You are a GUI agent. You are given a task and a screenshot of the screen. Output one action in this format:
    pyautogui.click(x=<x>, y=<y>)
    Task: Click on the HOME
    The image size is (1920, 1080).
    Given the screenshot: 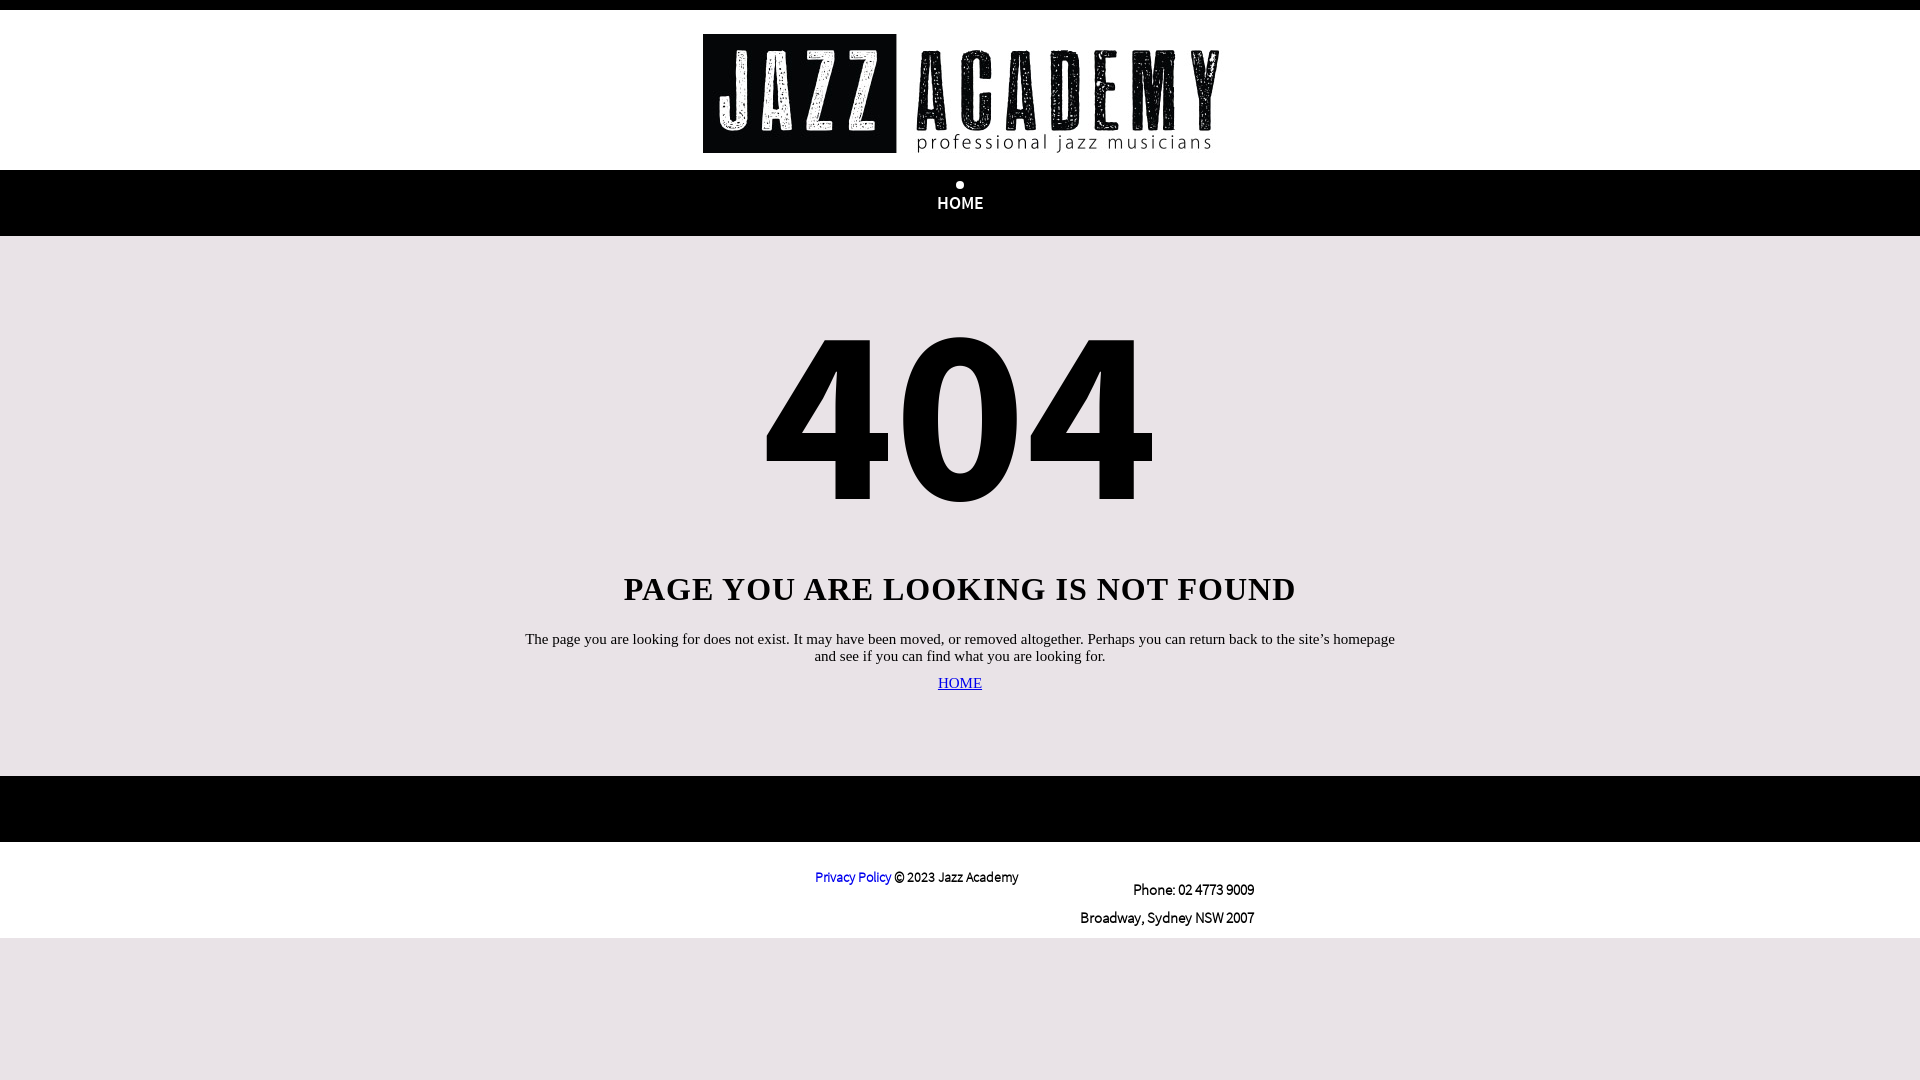 What is the action you would take?
    pyautogui.click(x=960, y=684)
    